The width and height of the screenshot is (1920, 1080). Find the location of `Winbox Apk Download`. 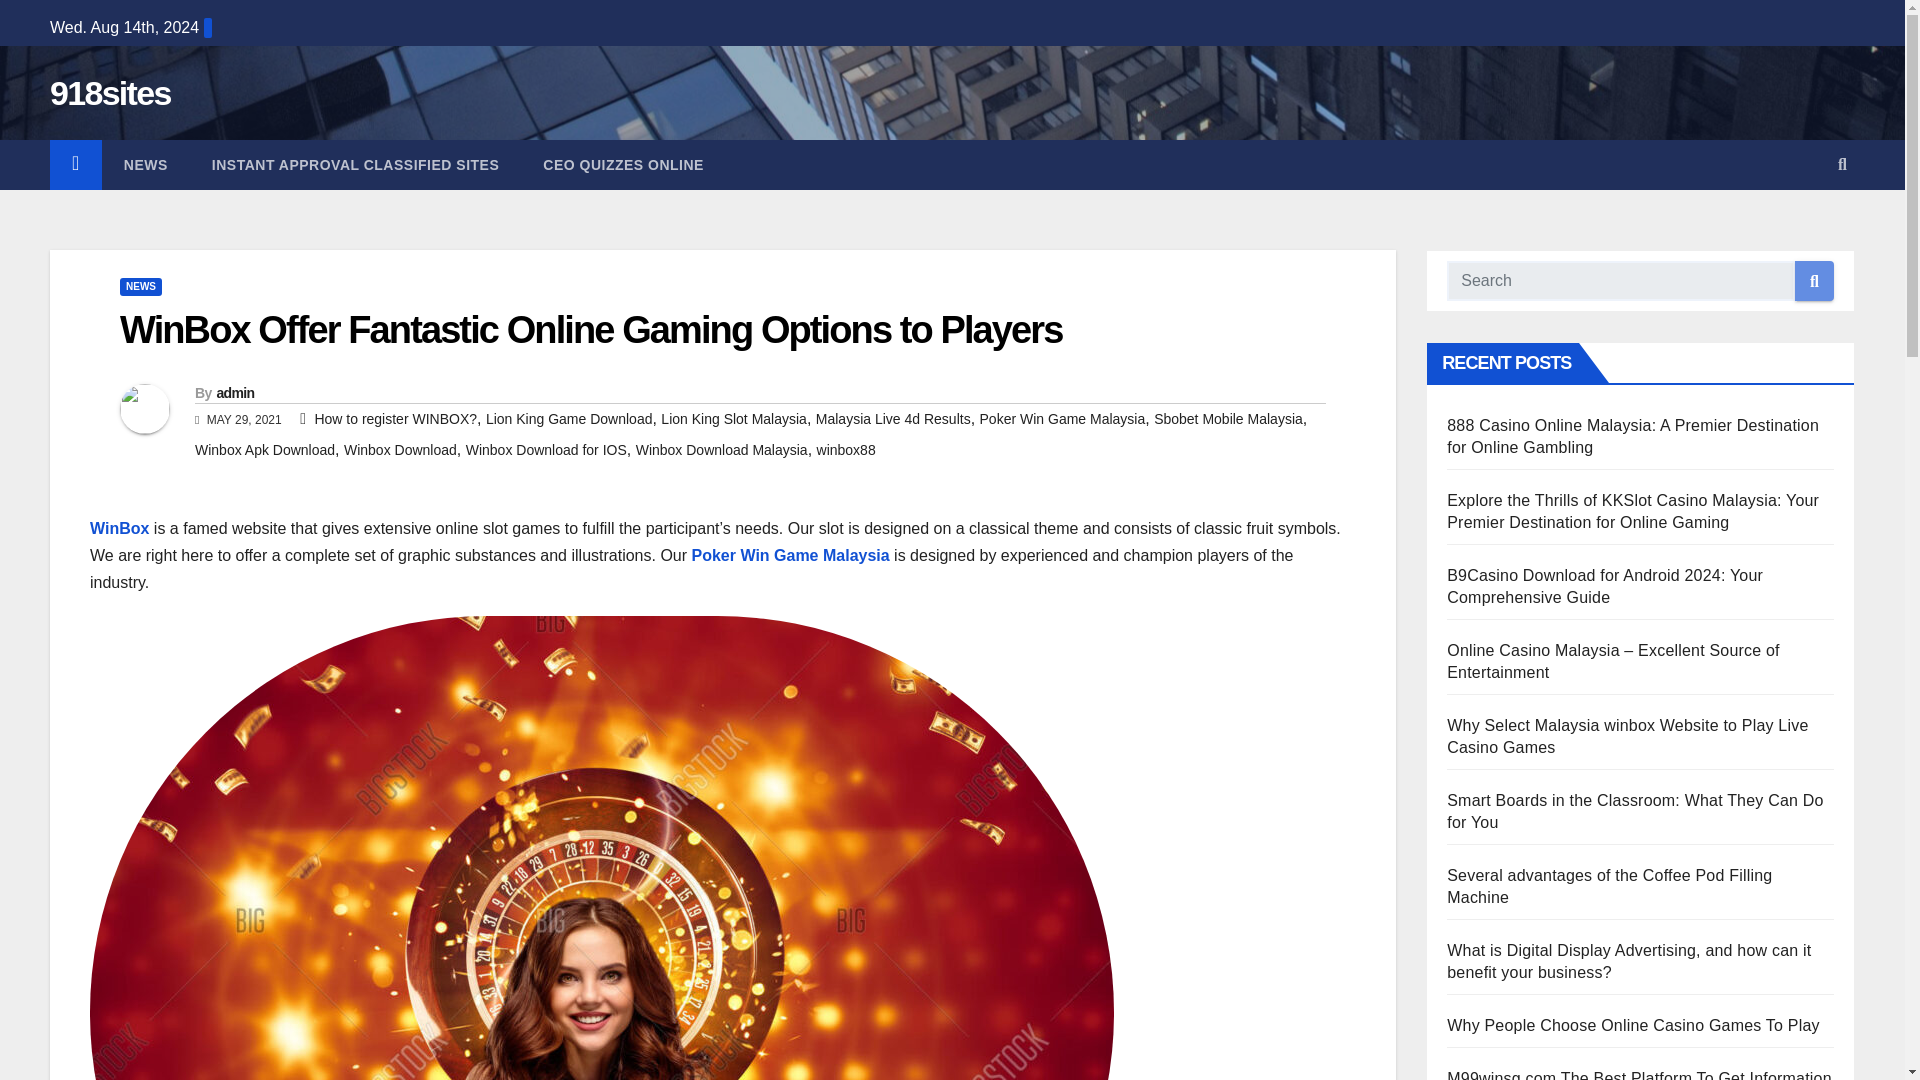

Winbox Apk Download is located at coordinates (264, 449).